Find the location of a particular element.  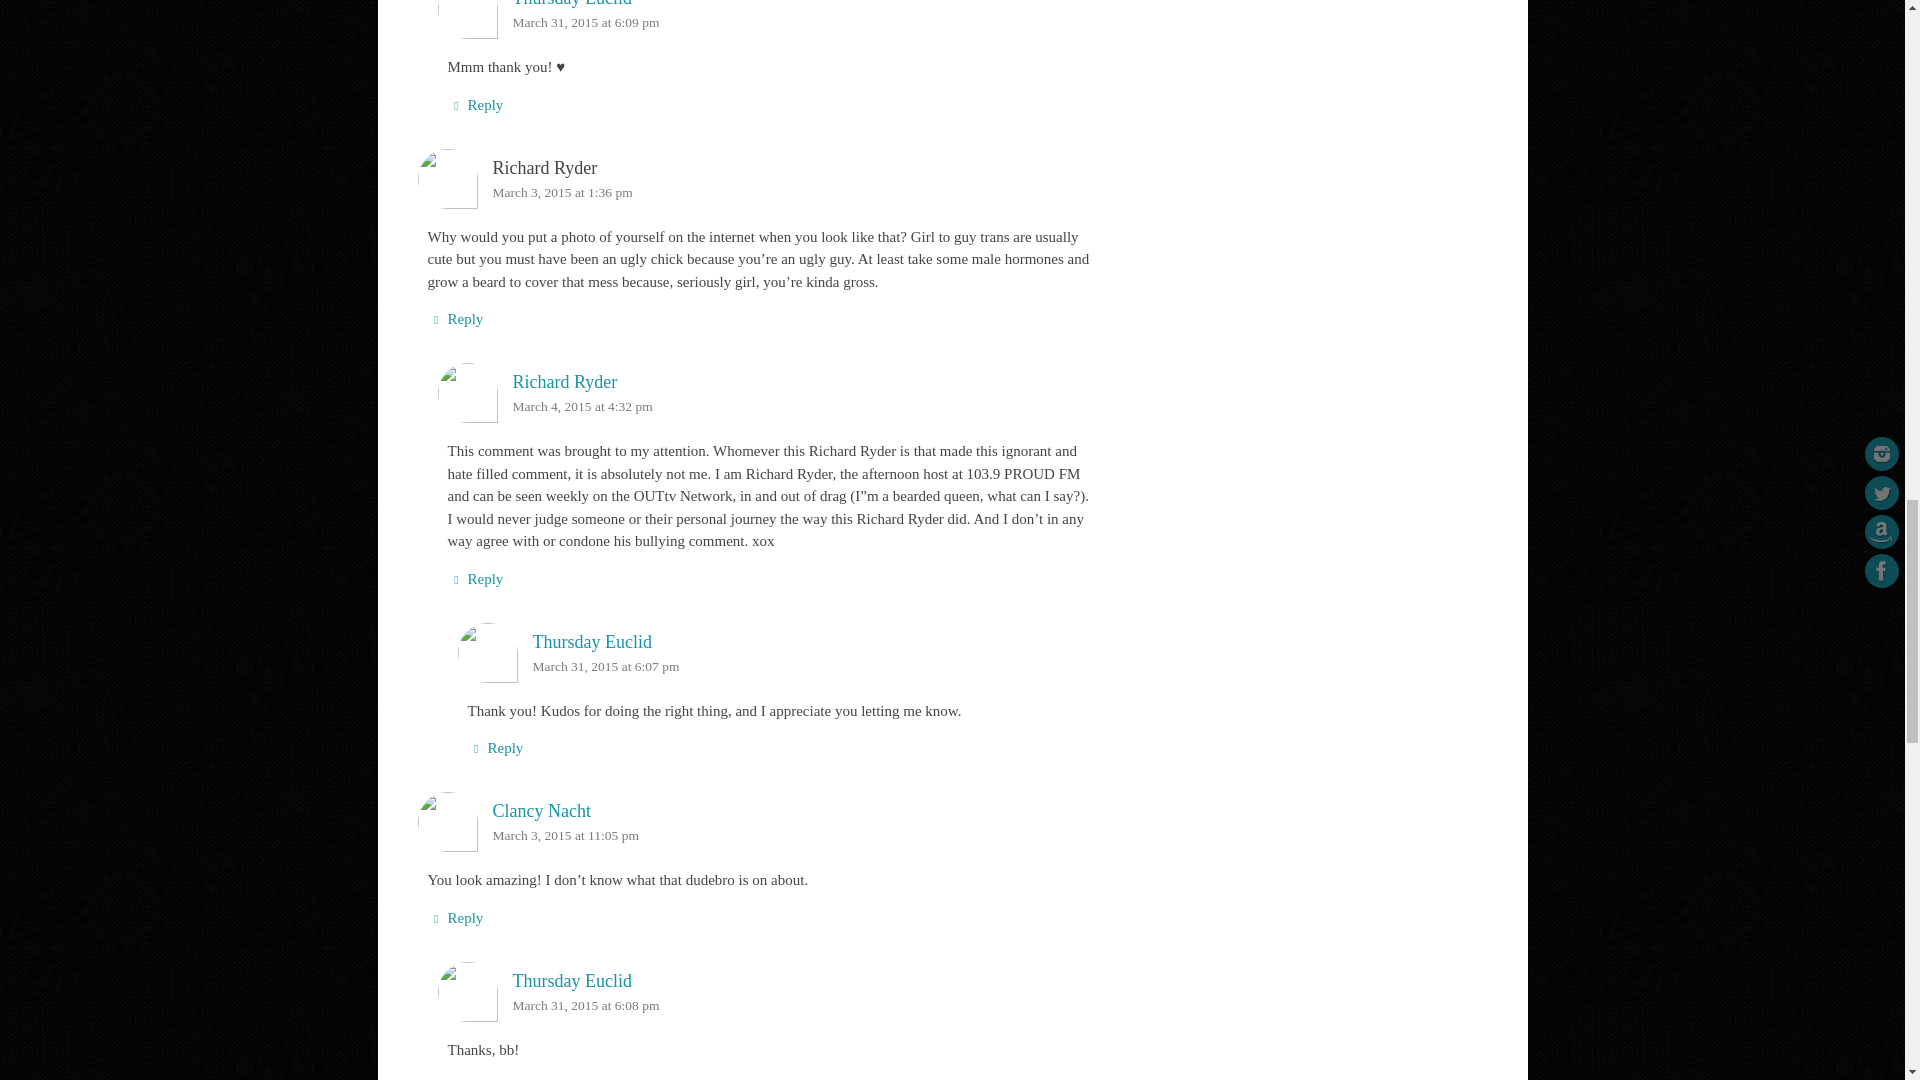

March 3, 2015 at 1:36 pm is located at coordinates (561, 192).